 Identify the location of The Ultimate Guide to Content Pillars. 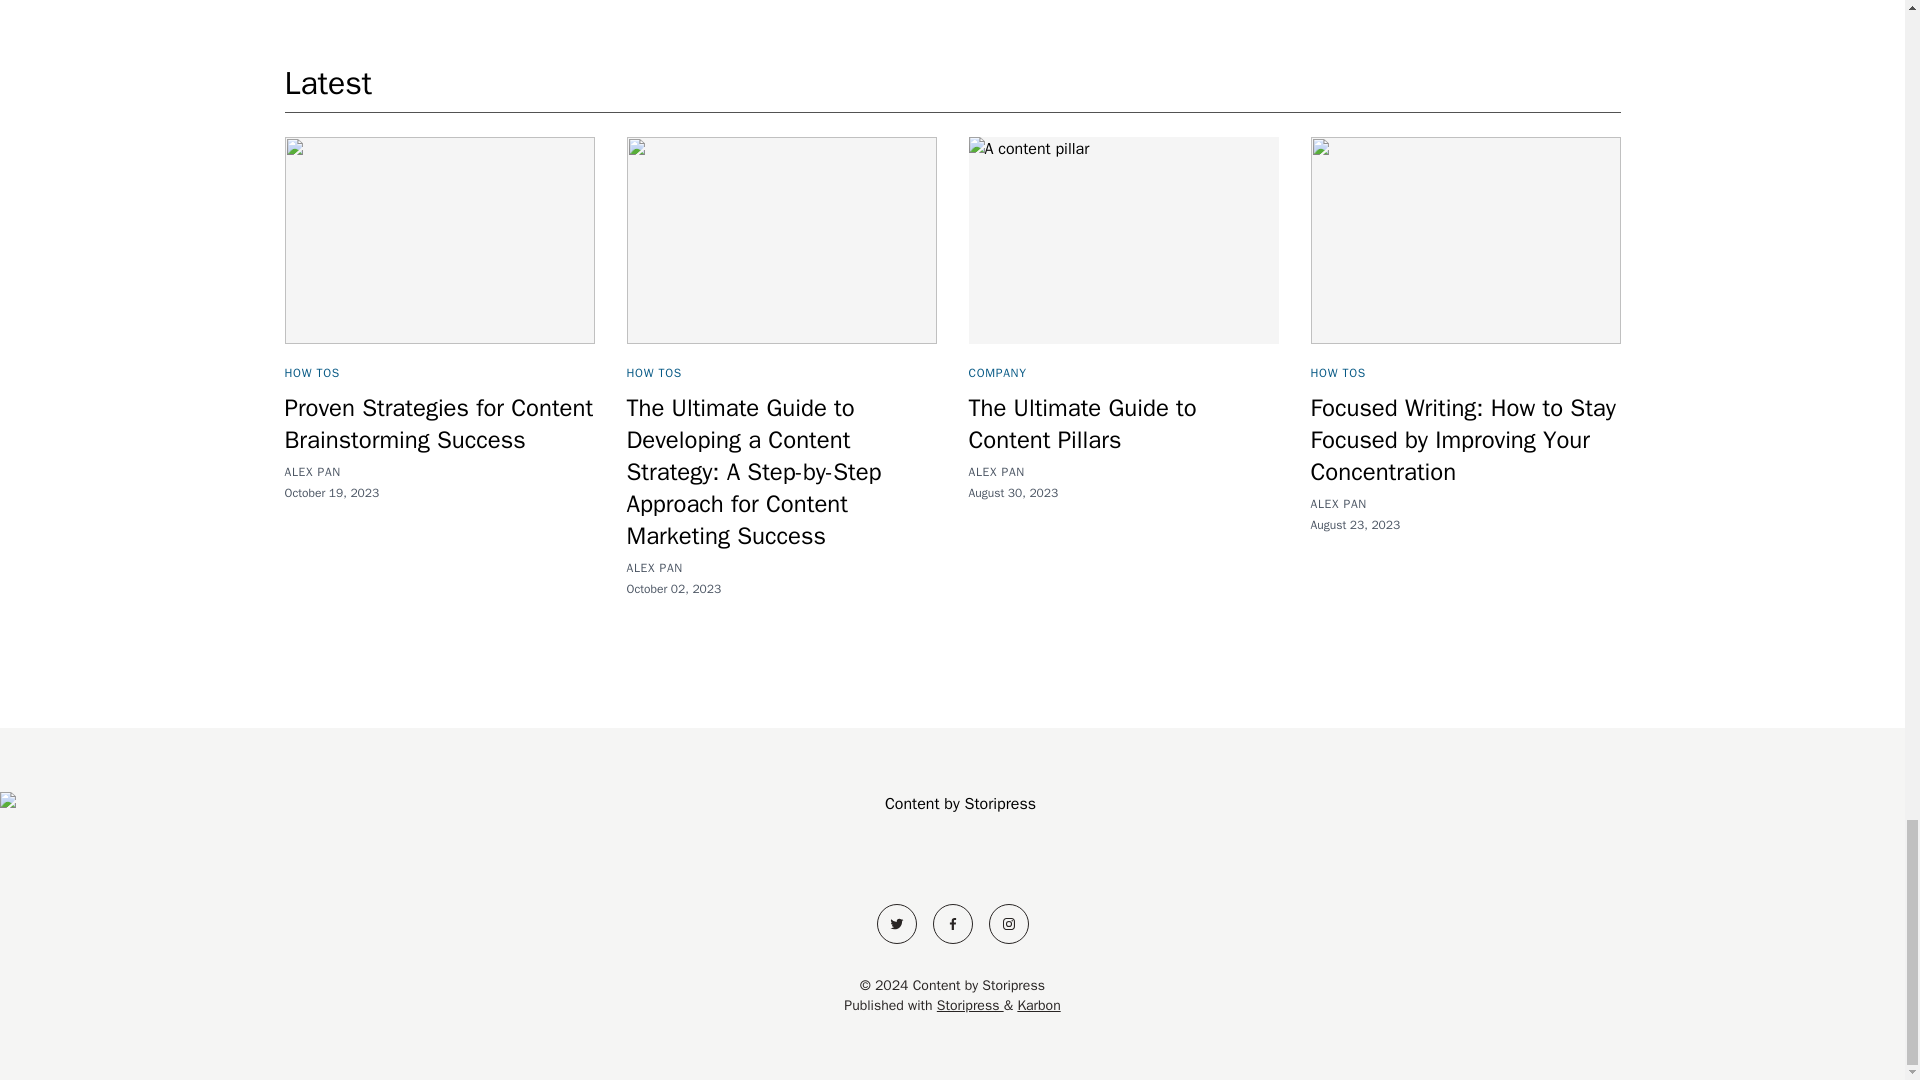
(1082, 424).